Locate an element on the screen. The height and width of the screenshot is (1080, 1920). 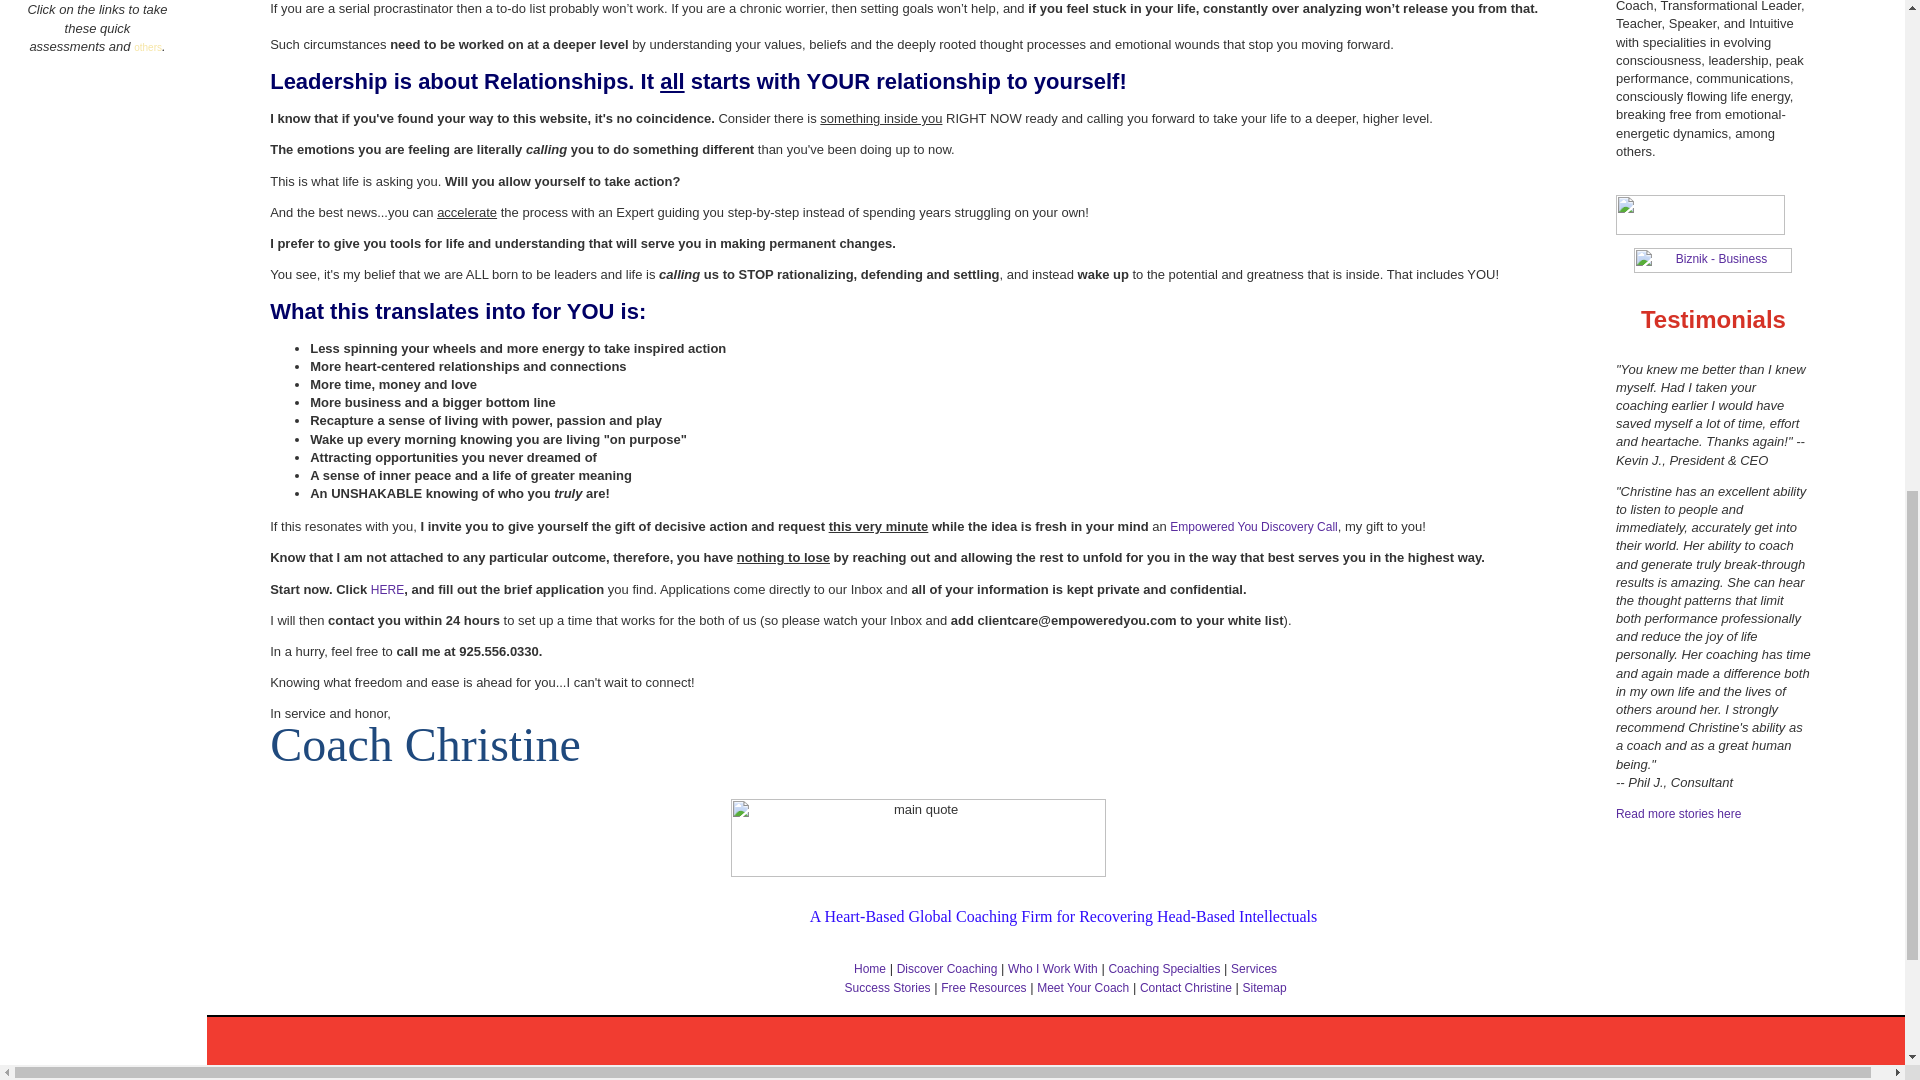
others is located at coordinates (148, 46).